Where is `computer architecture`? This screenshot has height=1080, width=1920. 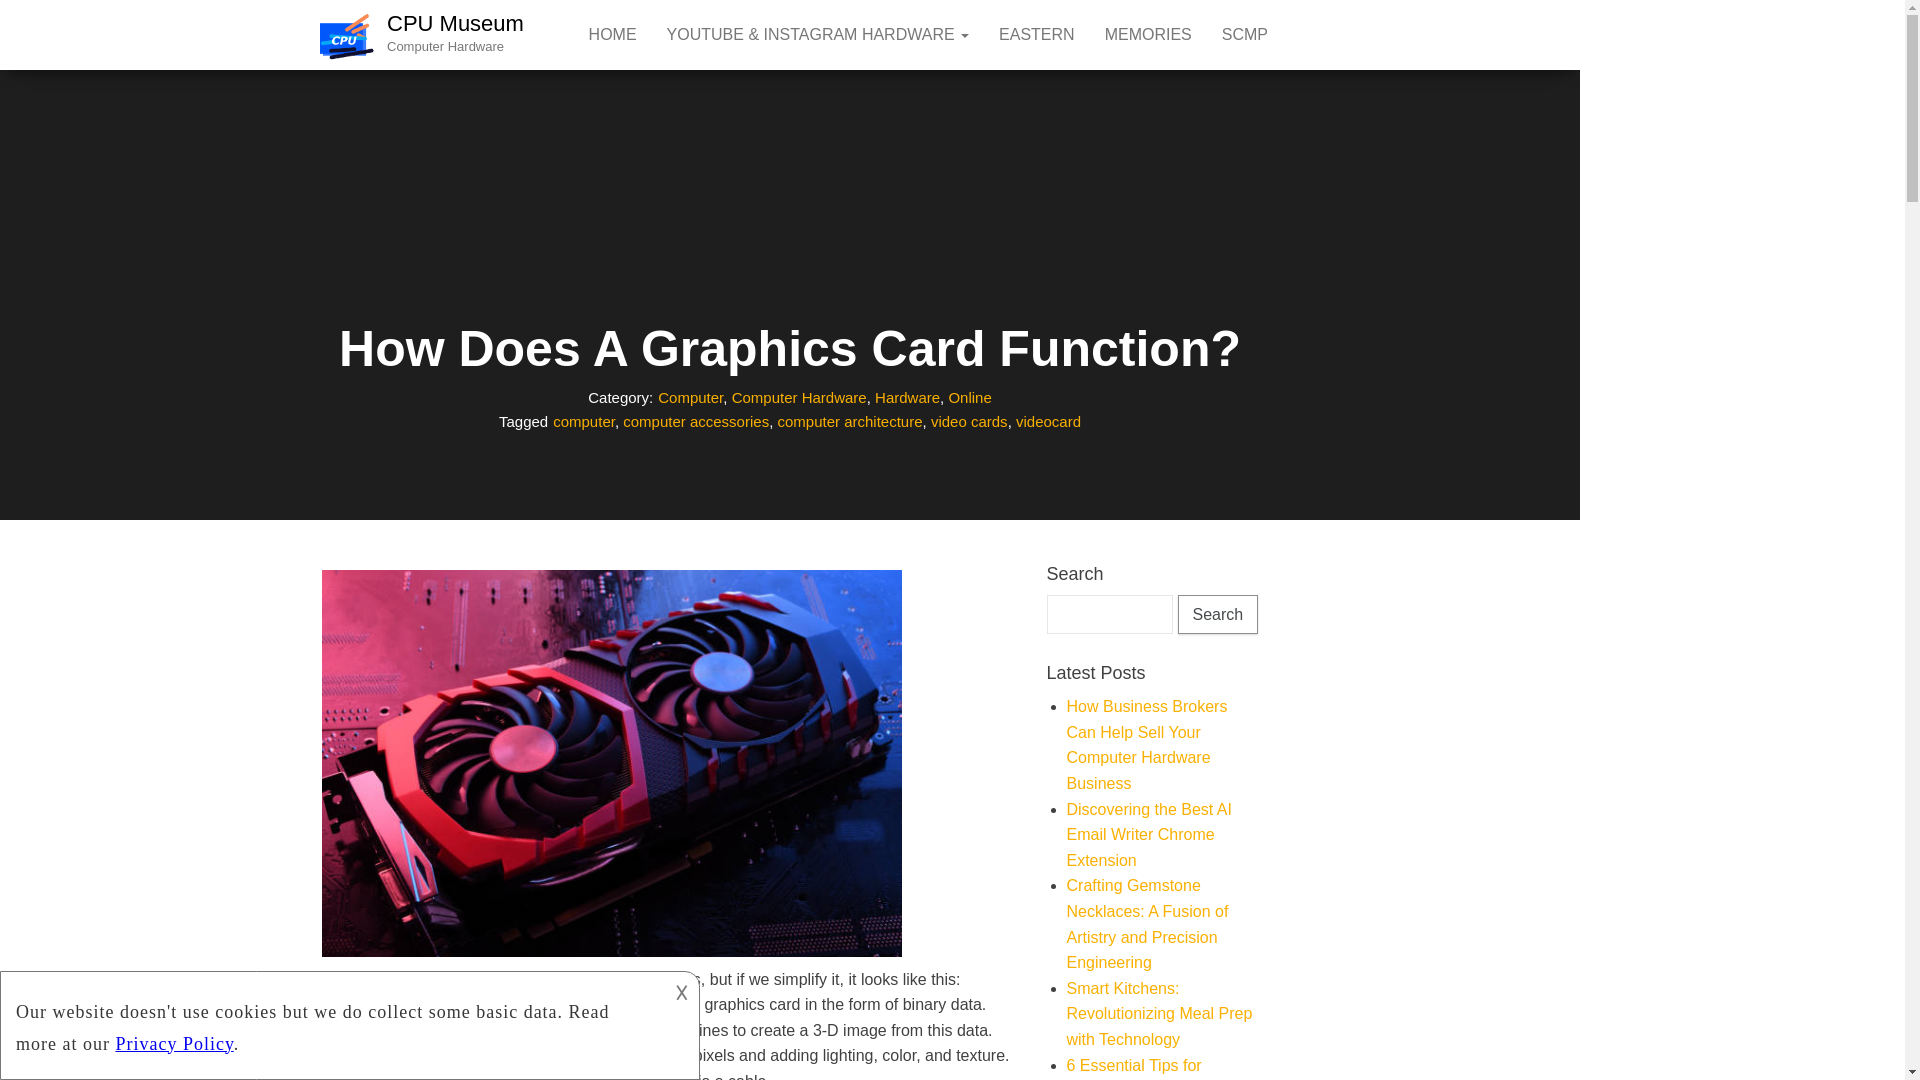
computer architecture is located at coordinates (849, 420).